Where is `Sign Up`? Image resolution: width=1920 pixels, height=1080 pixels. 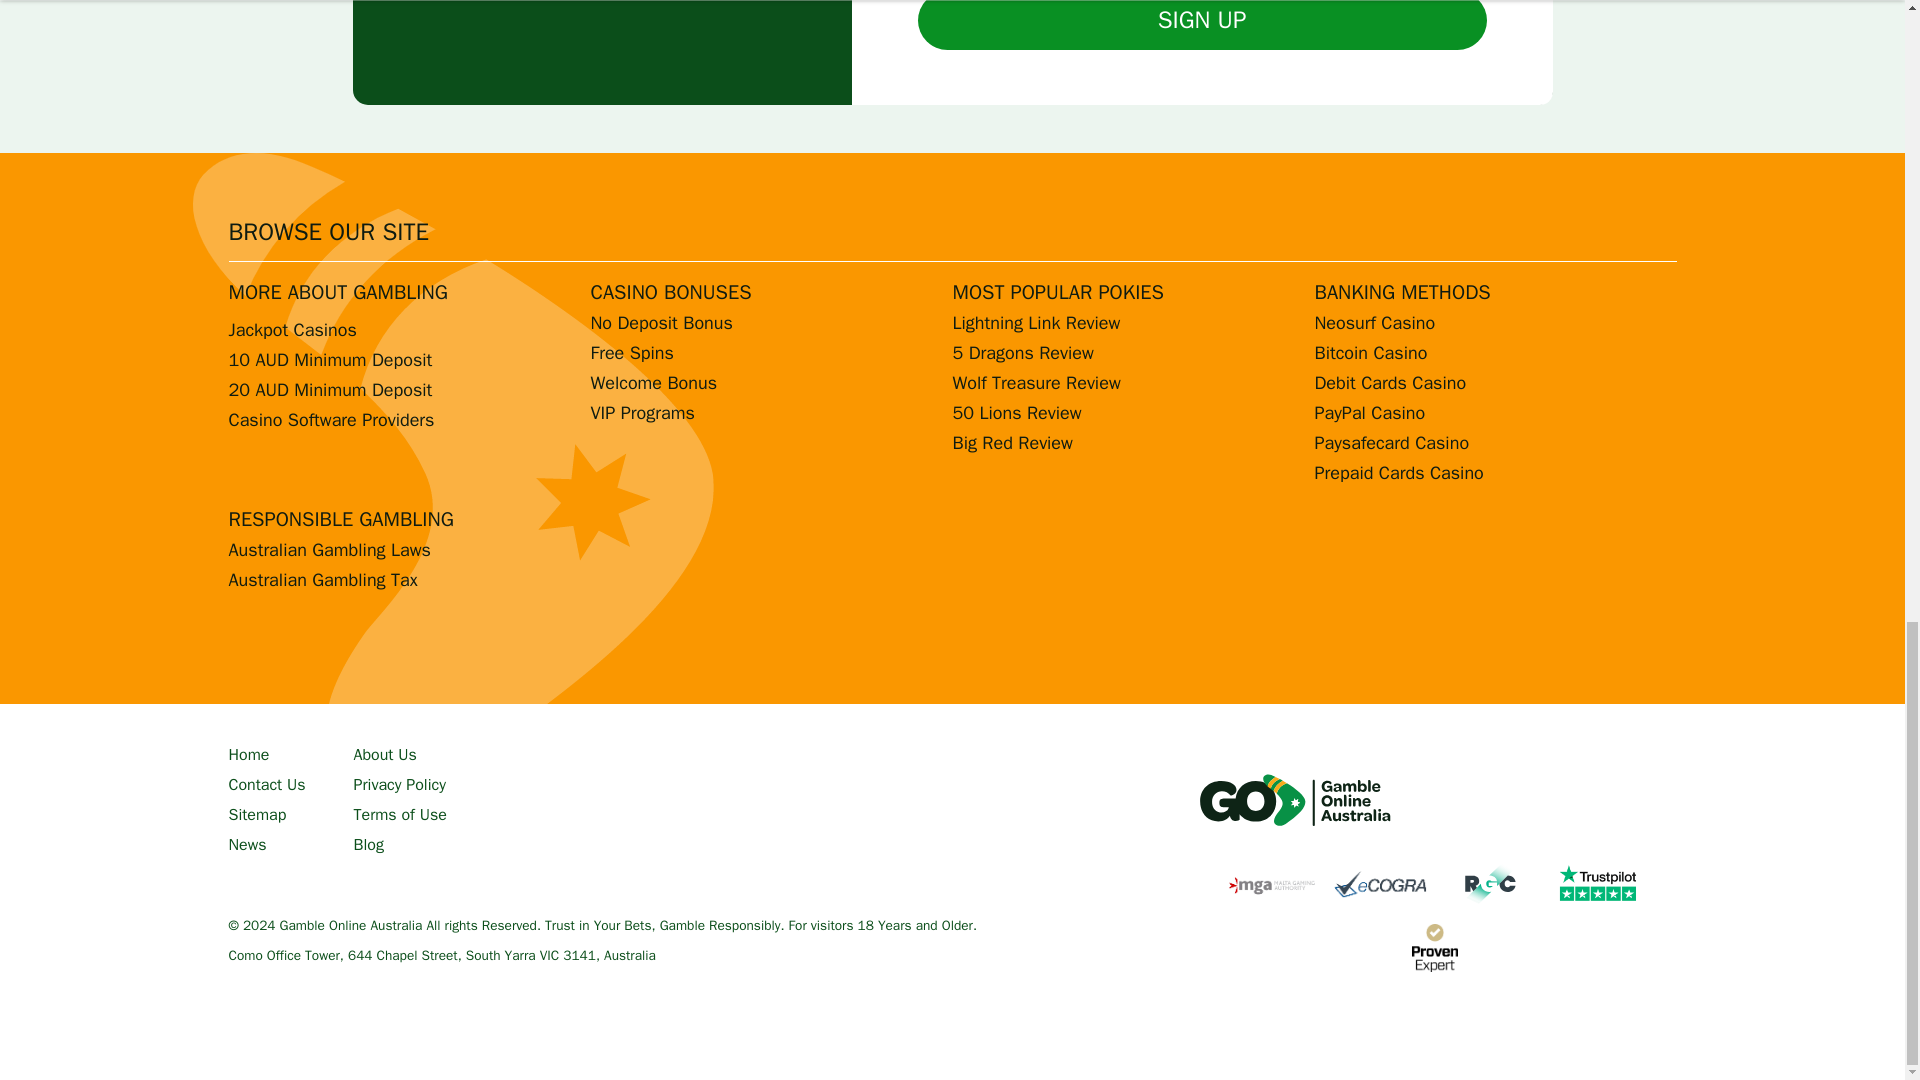
Sign Up is located at coordinates (1202, 24).